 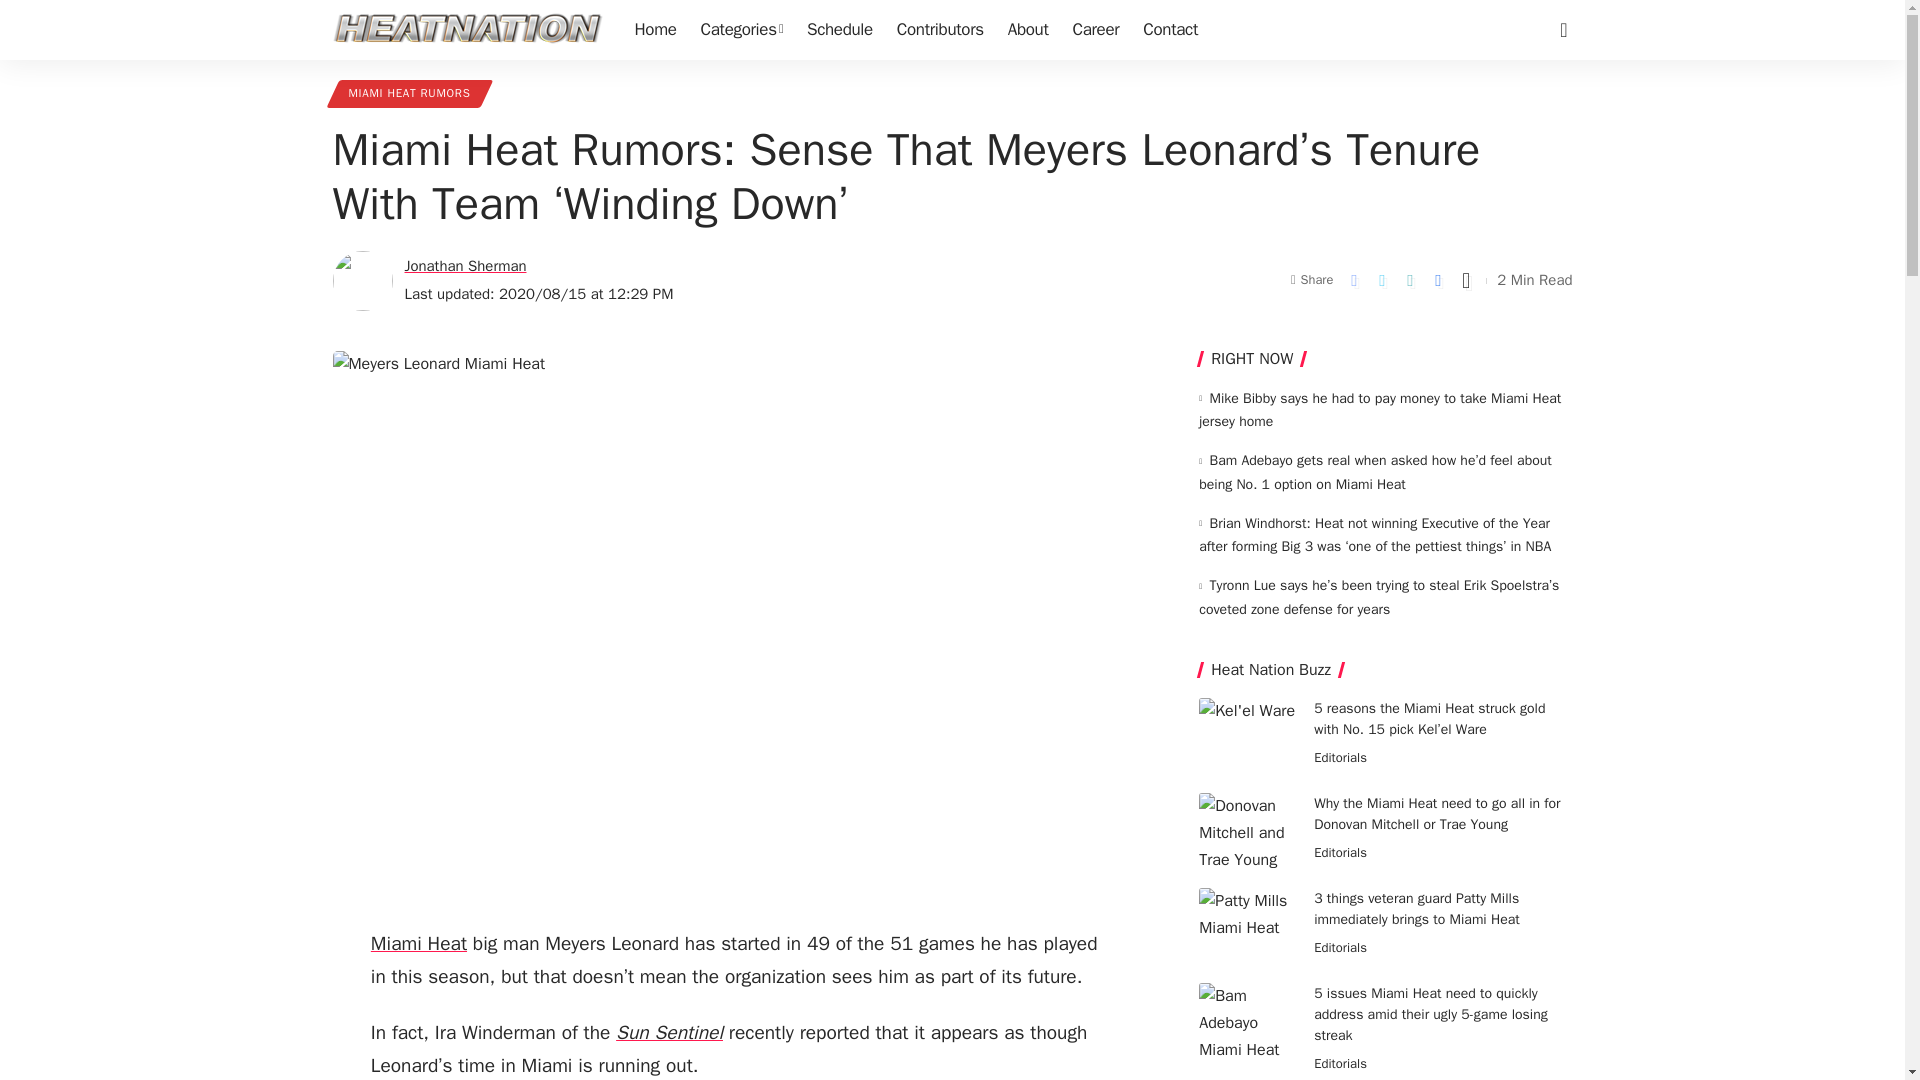 I want to click on Miami Heat, so click(x=418, y=944).